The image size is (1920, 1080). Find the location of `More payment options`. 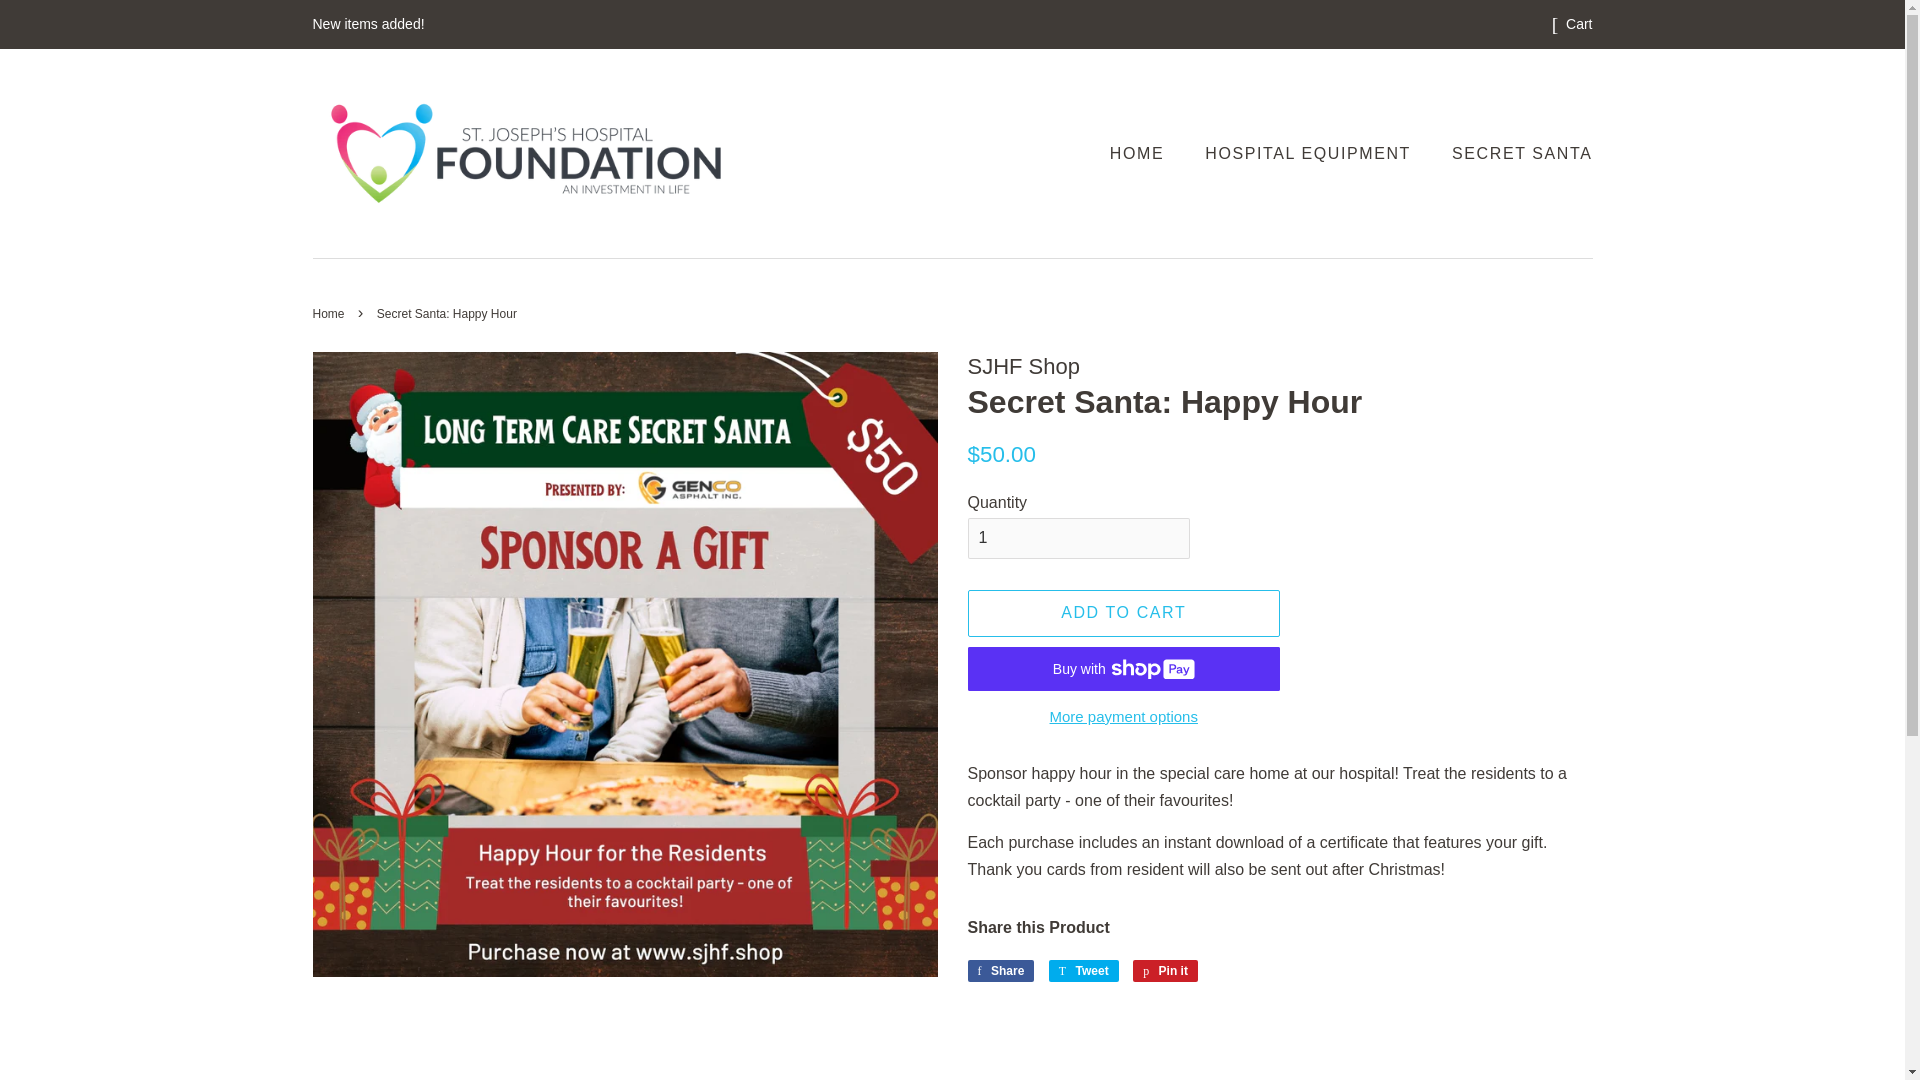

More payment options is located at coordinates (1165, 970).